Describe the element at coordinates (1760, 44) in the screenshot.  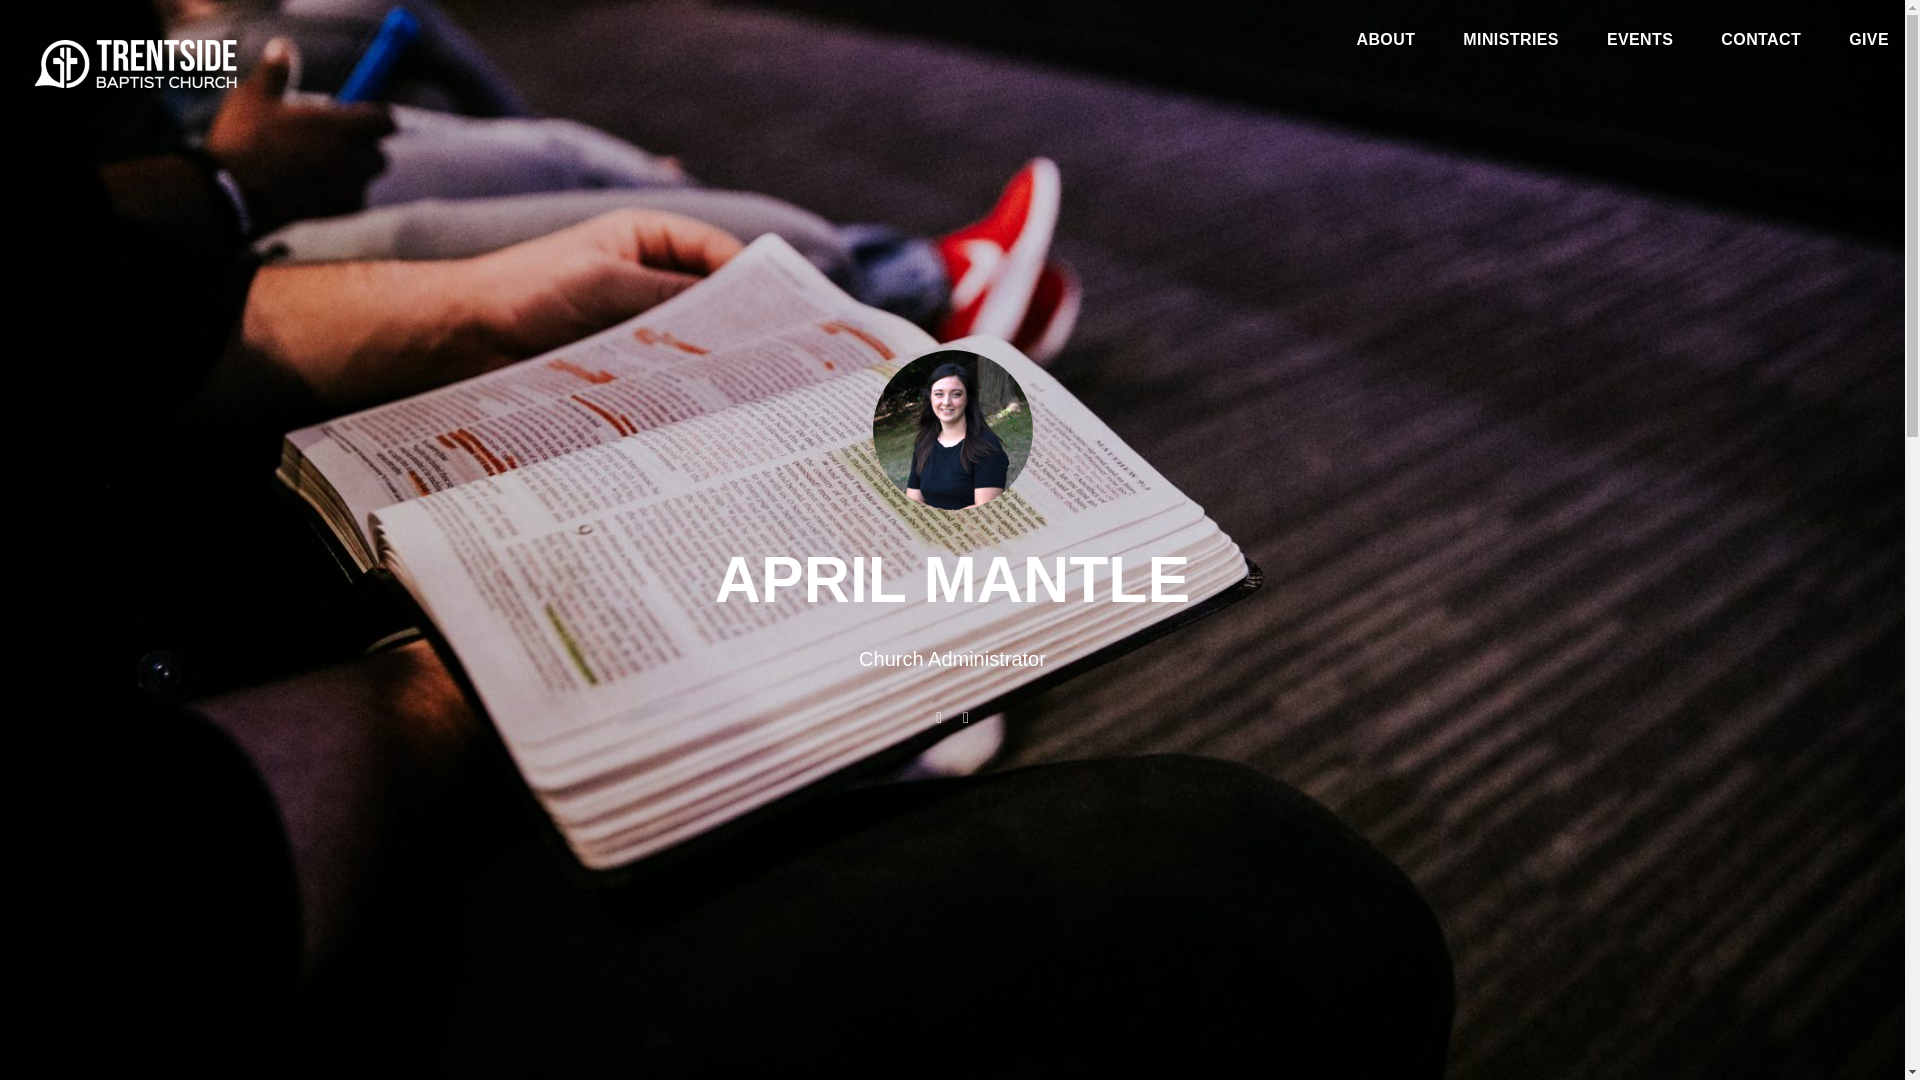
I see `CONTACT` at that location.